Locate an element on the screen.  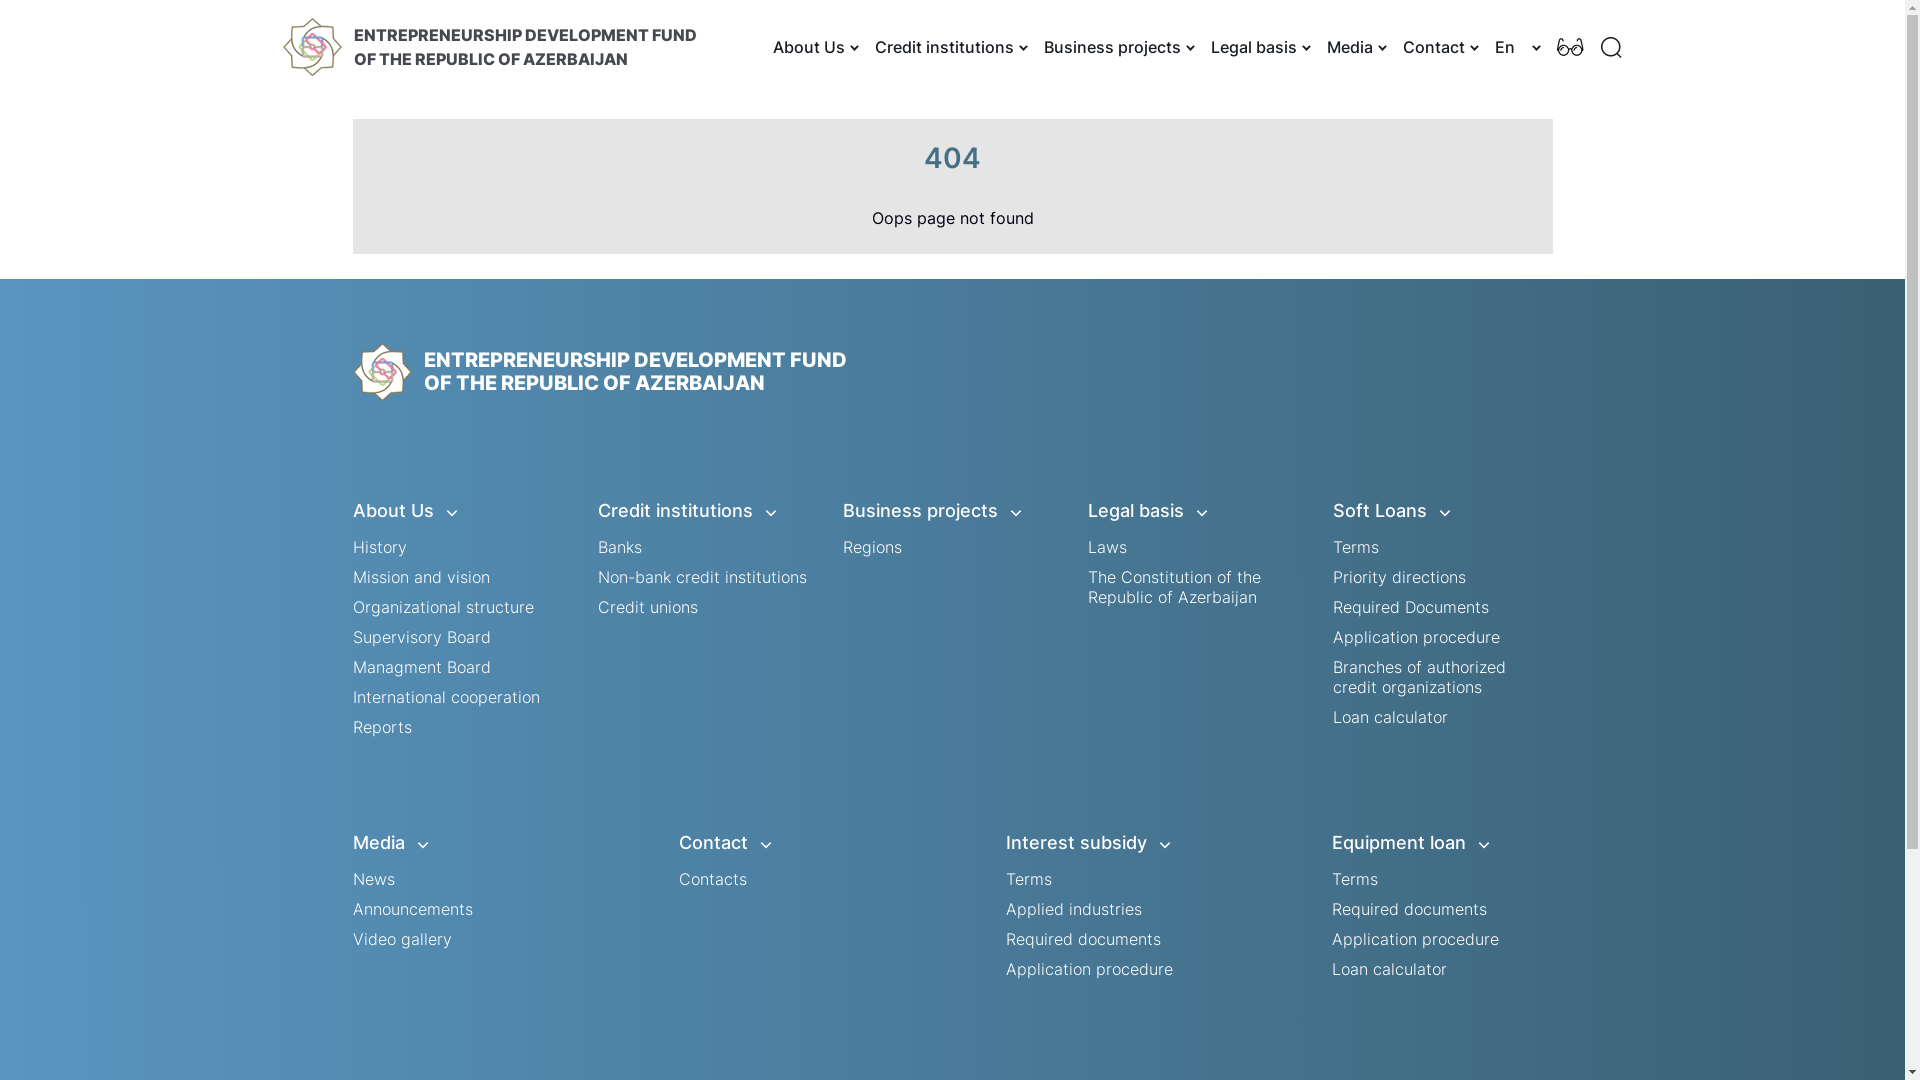
About Us is located at coordinates (462, 511).